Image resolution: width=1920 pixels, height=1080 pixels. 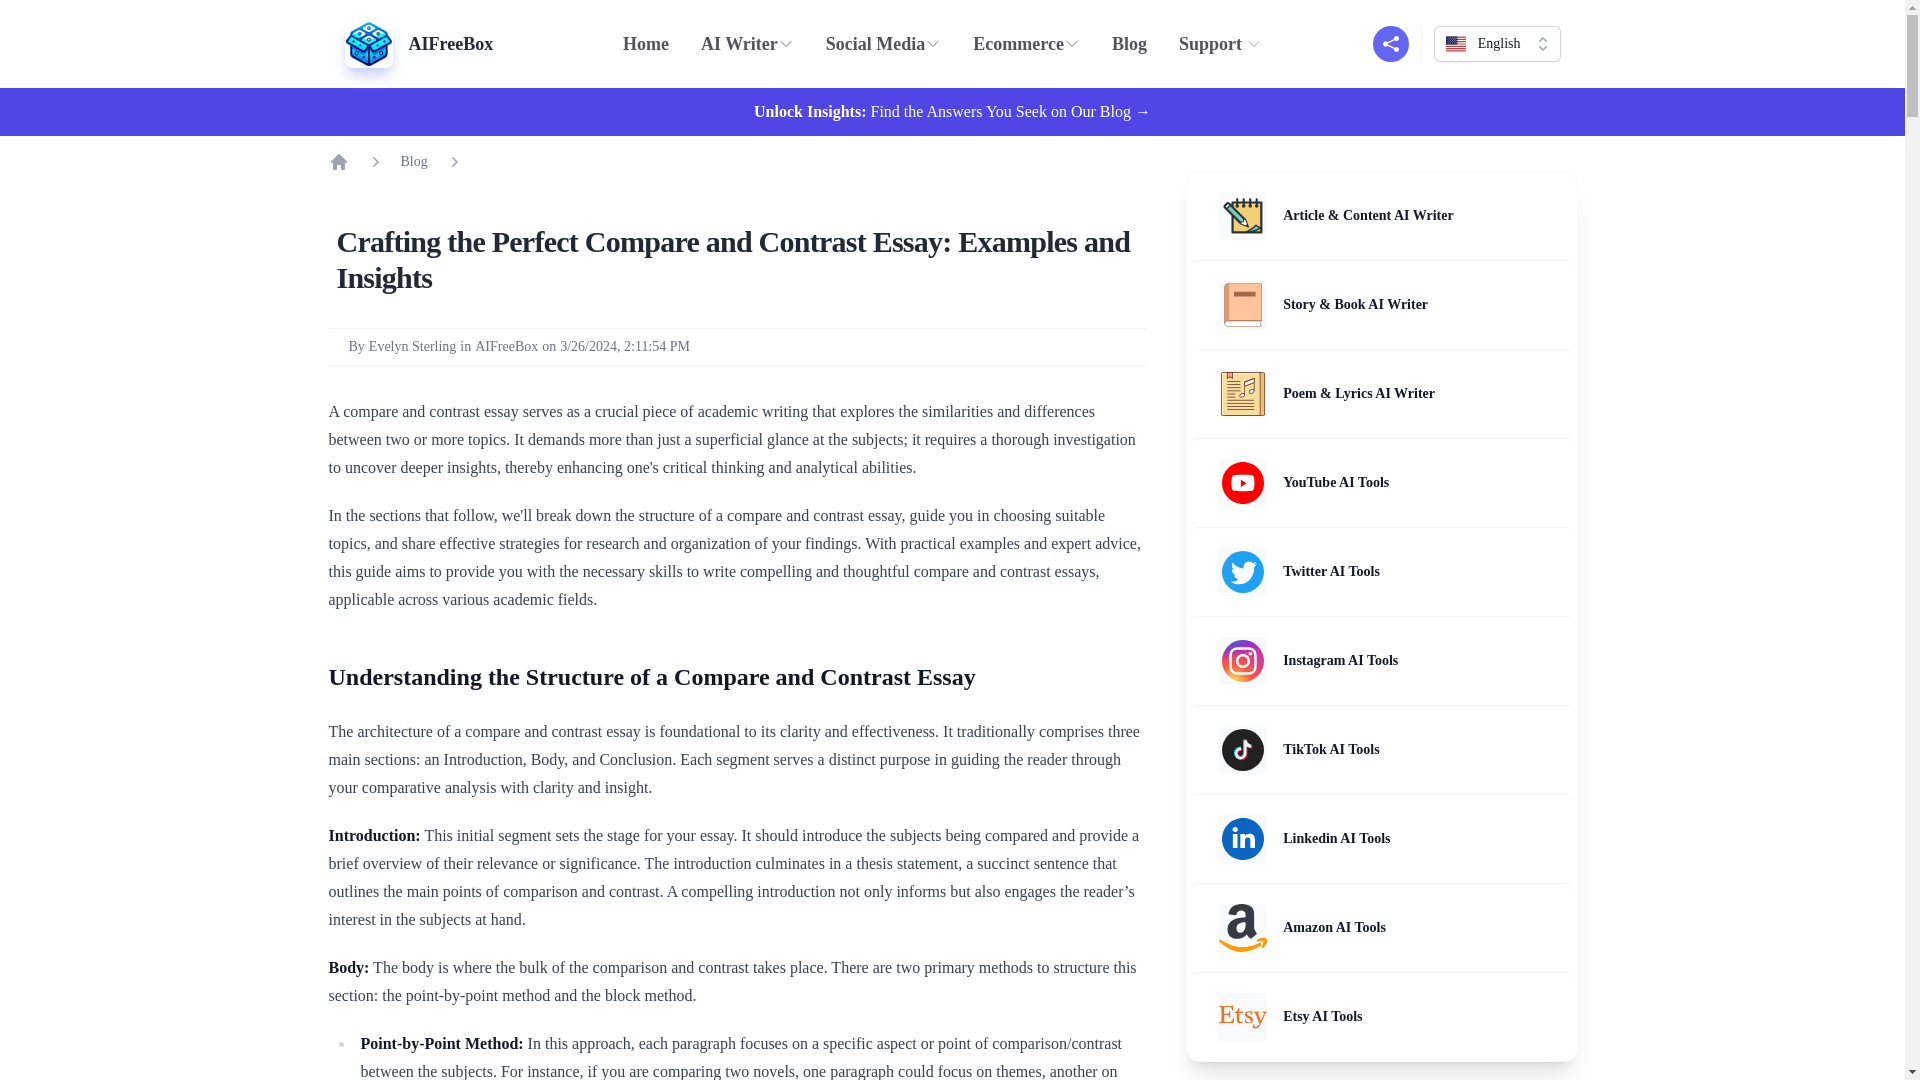 I want to click on Home, so click(x=646, y=44).